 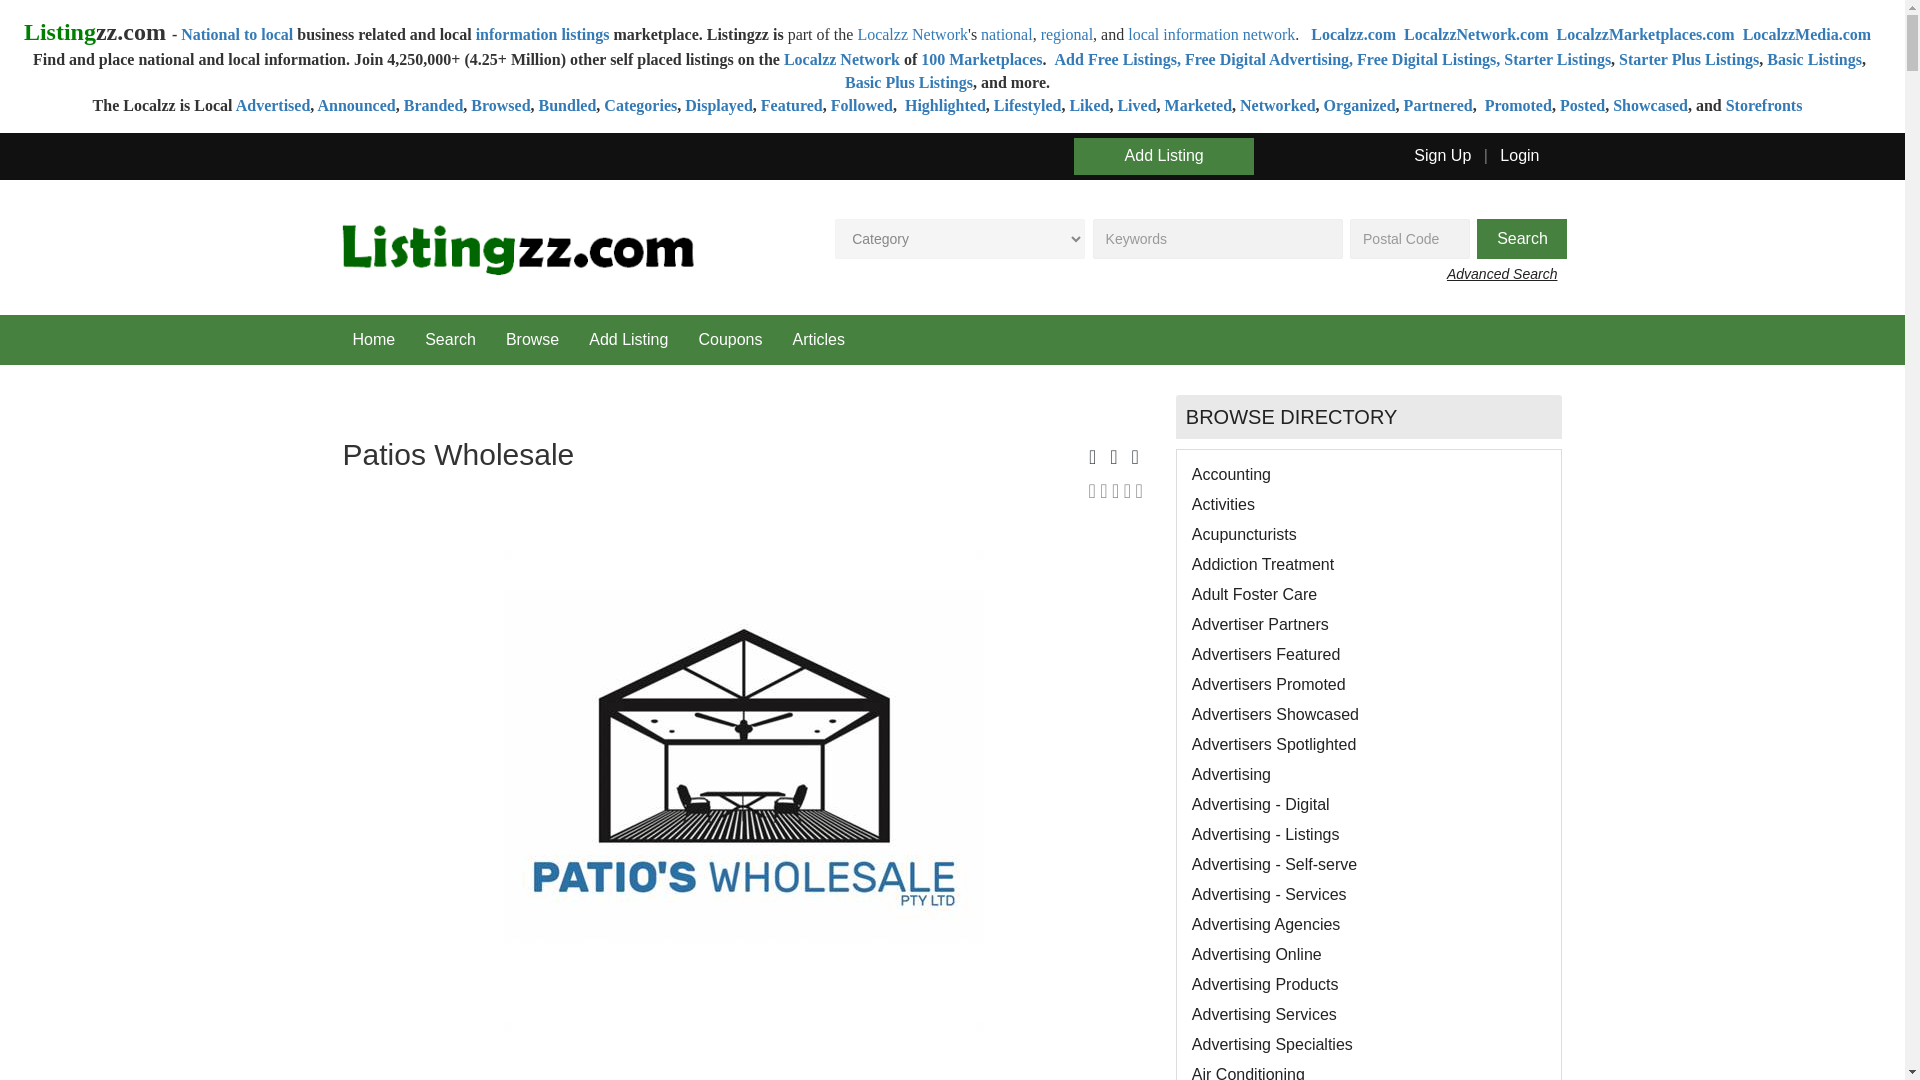 I want to click on national, so click(x=1006, y=34).